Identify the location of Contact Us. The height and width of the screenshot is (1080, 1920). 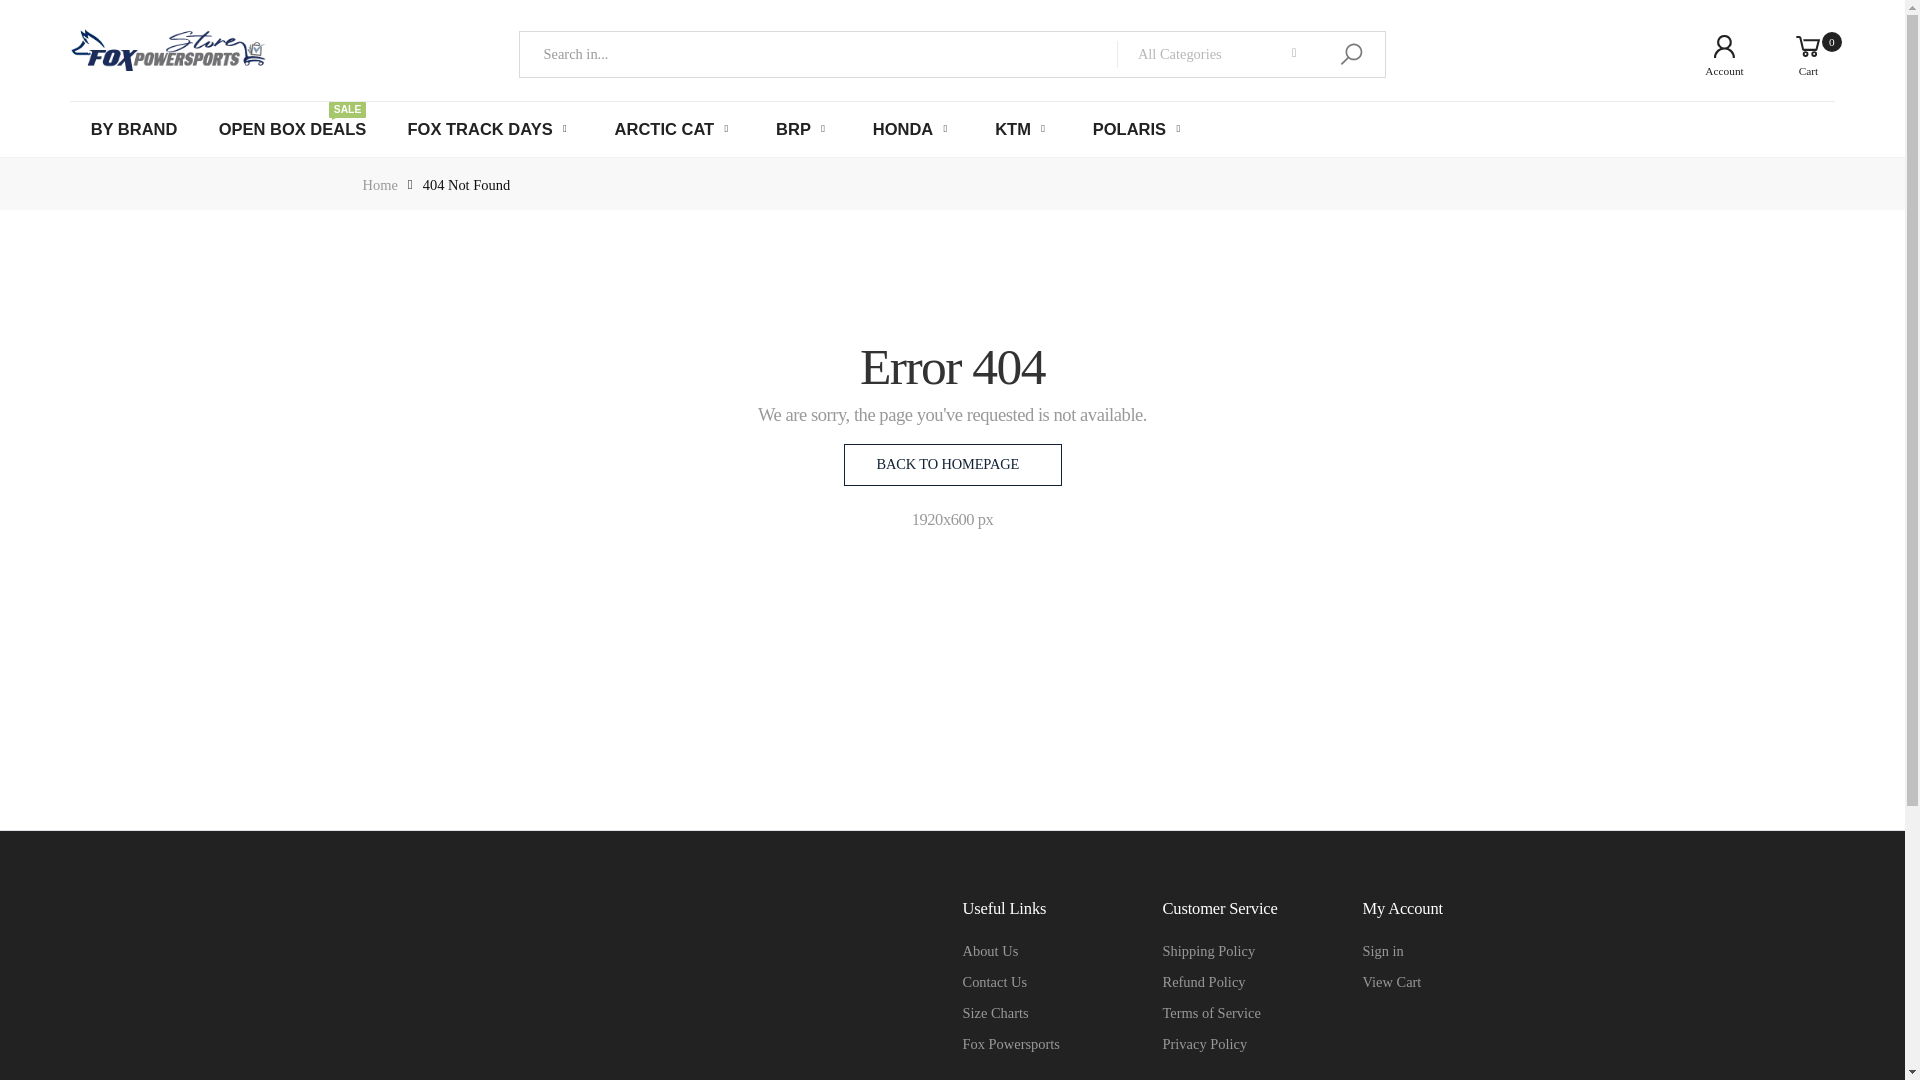
(994, 982).